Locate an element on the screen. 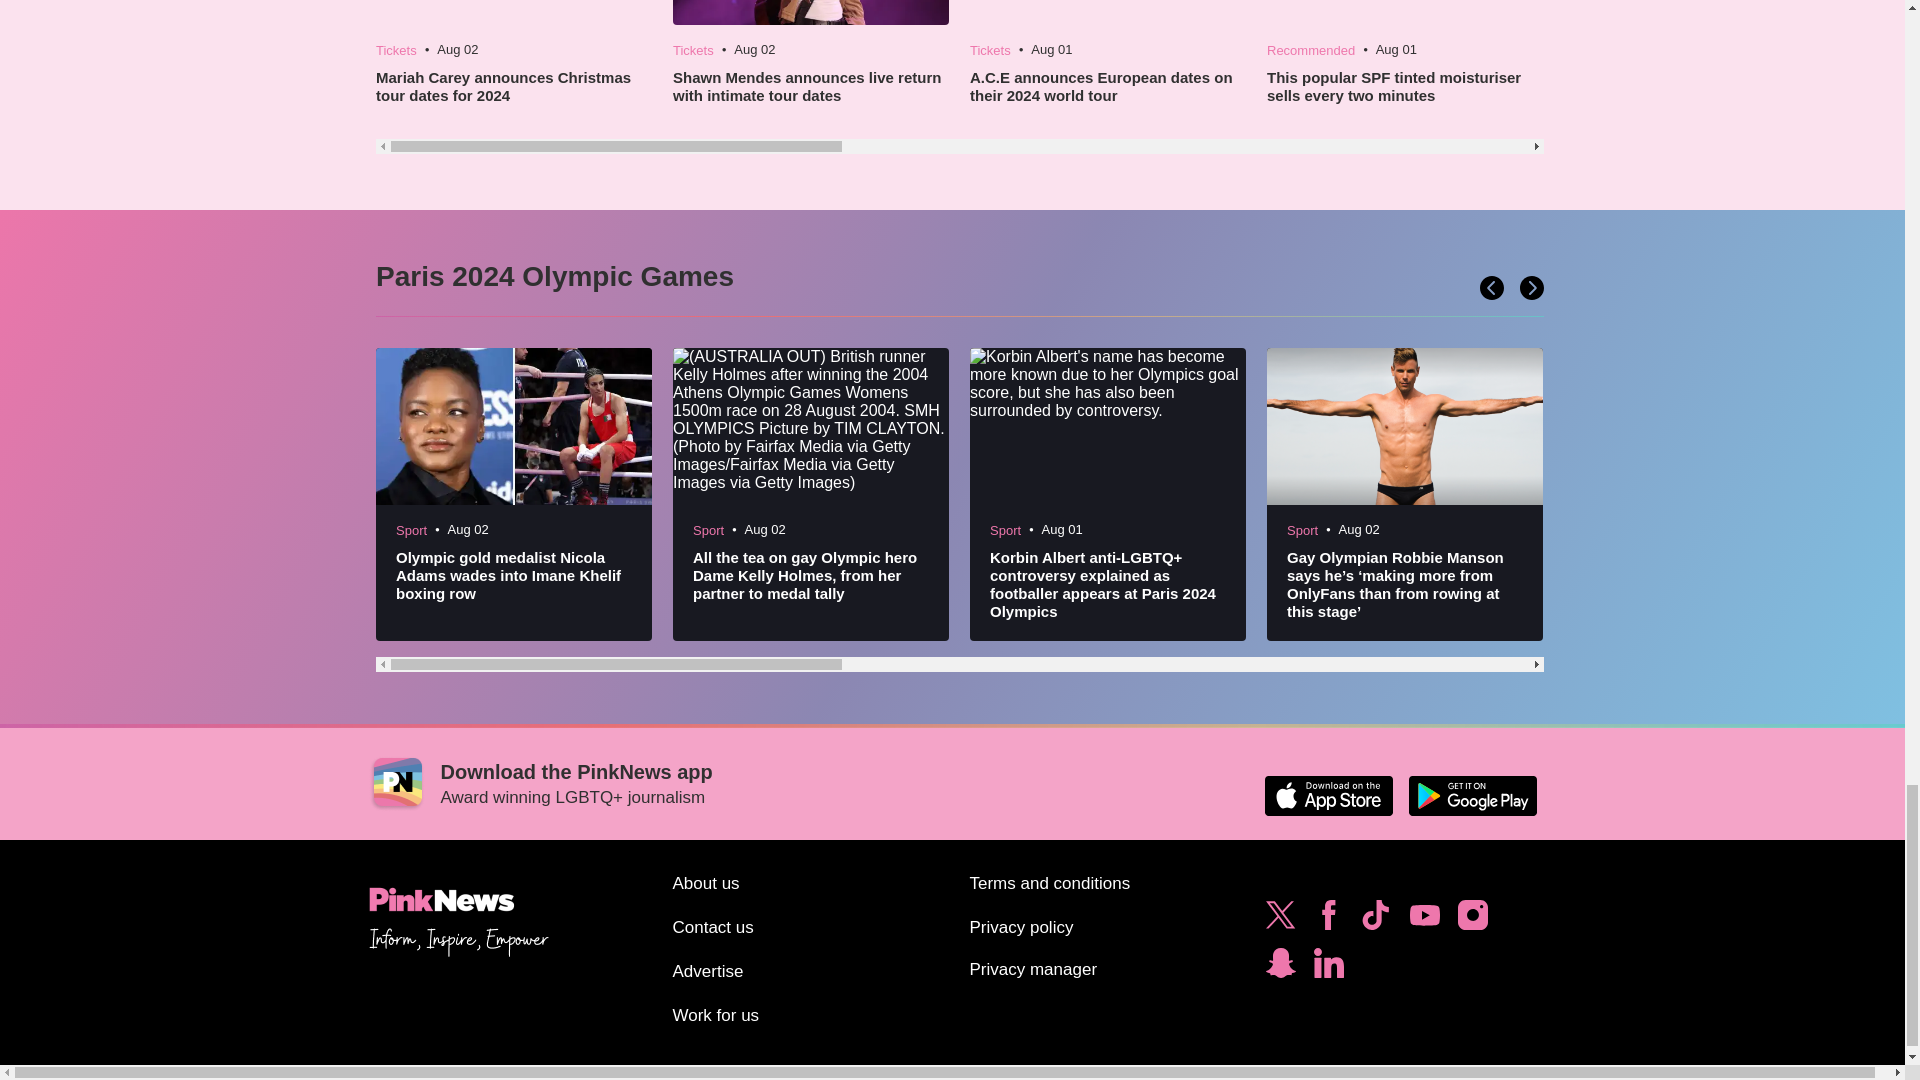 The height and width of the screenshot is (1080, 1920). Download the PinkNews app on the Apple App Store is located at coordinates (1328, 796).